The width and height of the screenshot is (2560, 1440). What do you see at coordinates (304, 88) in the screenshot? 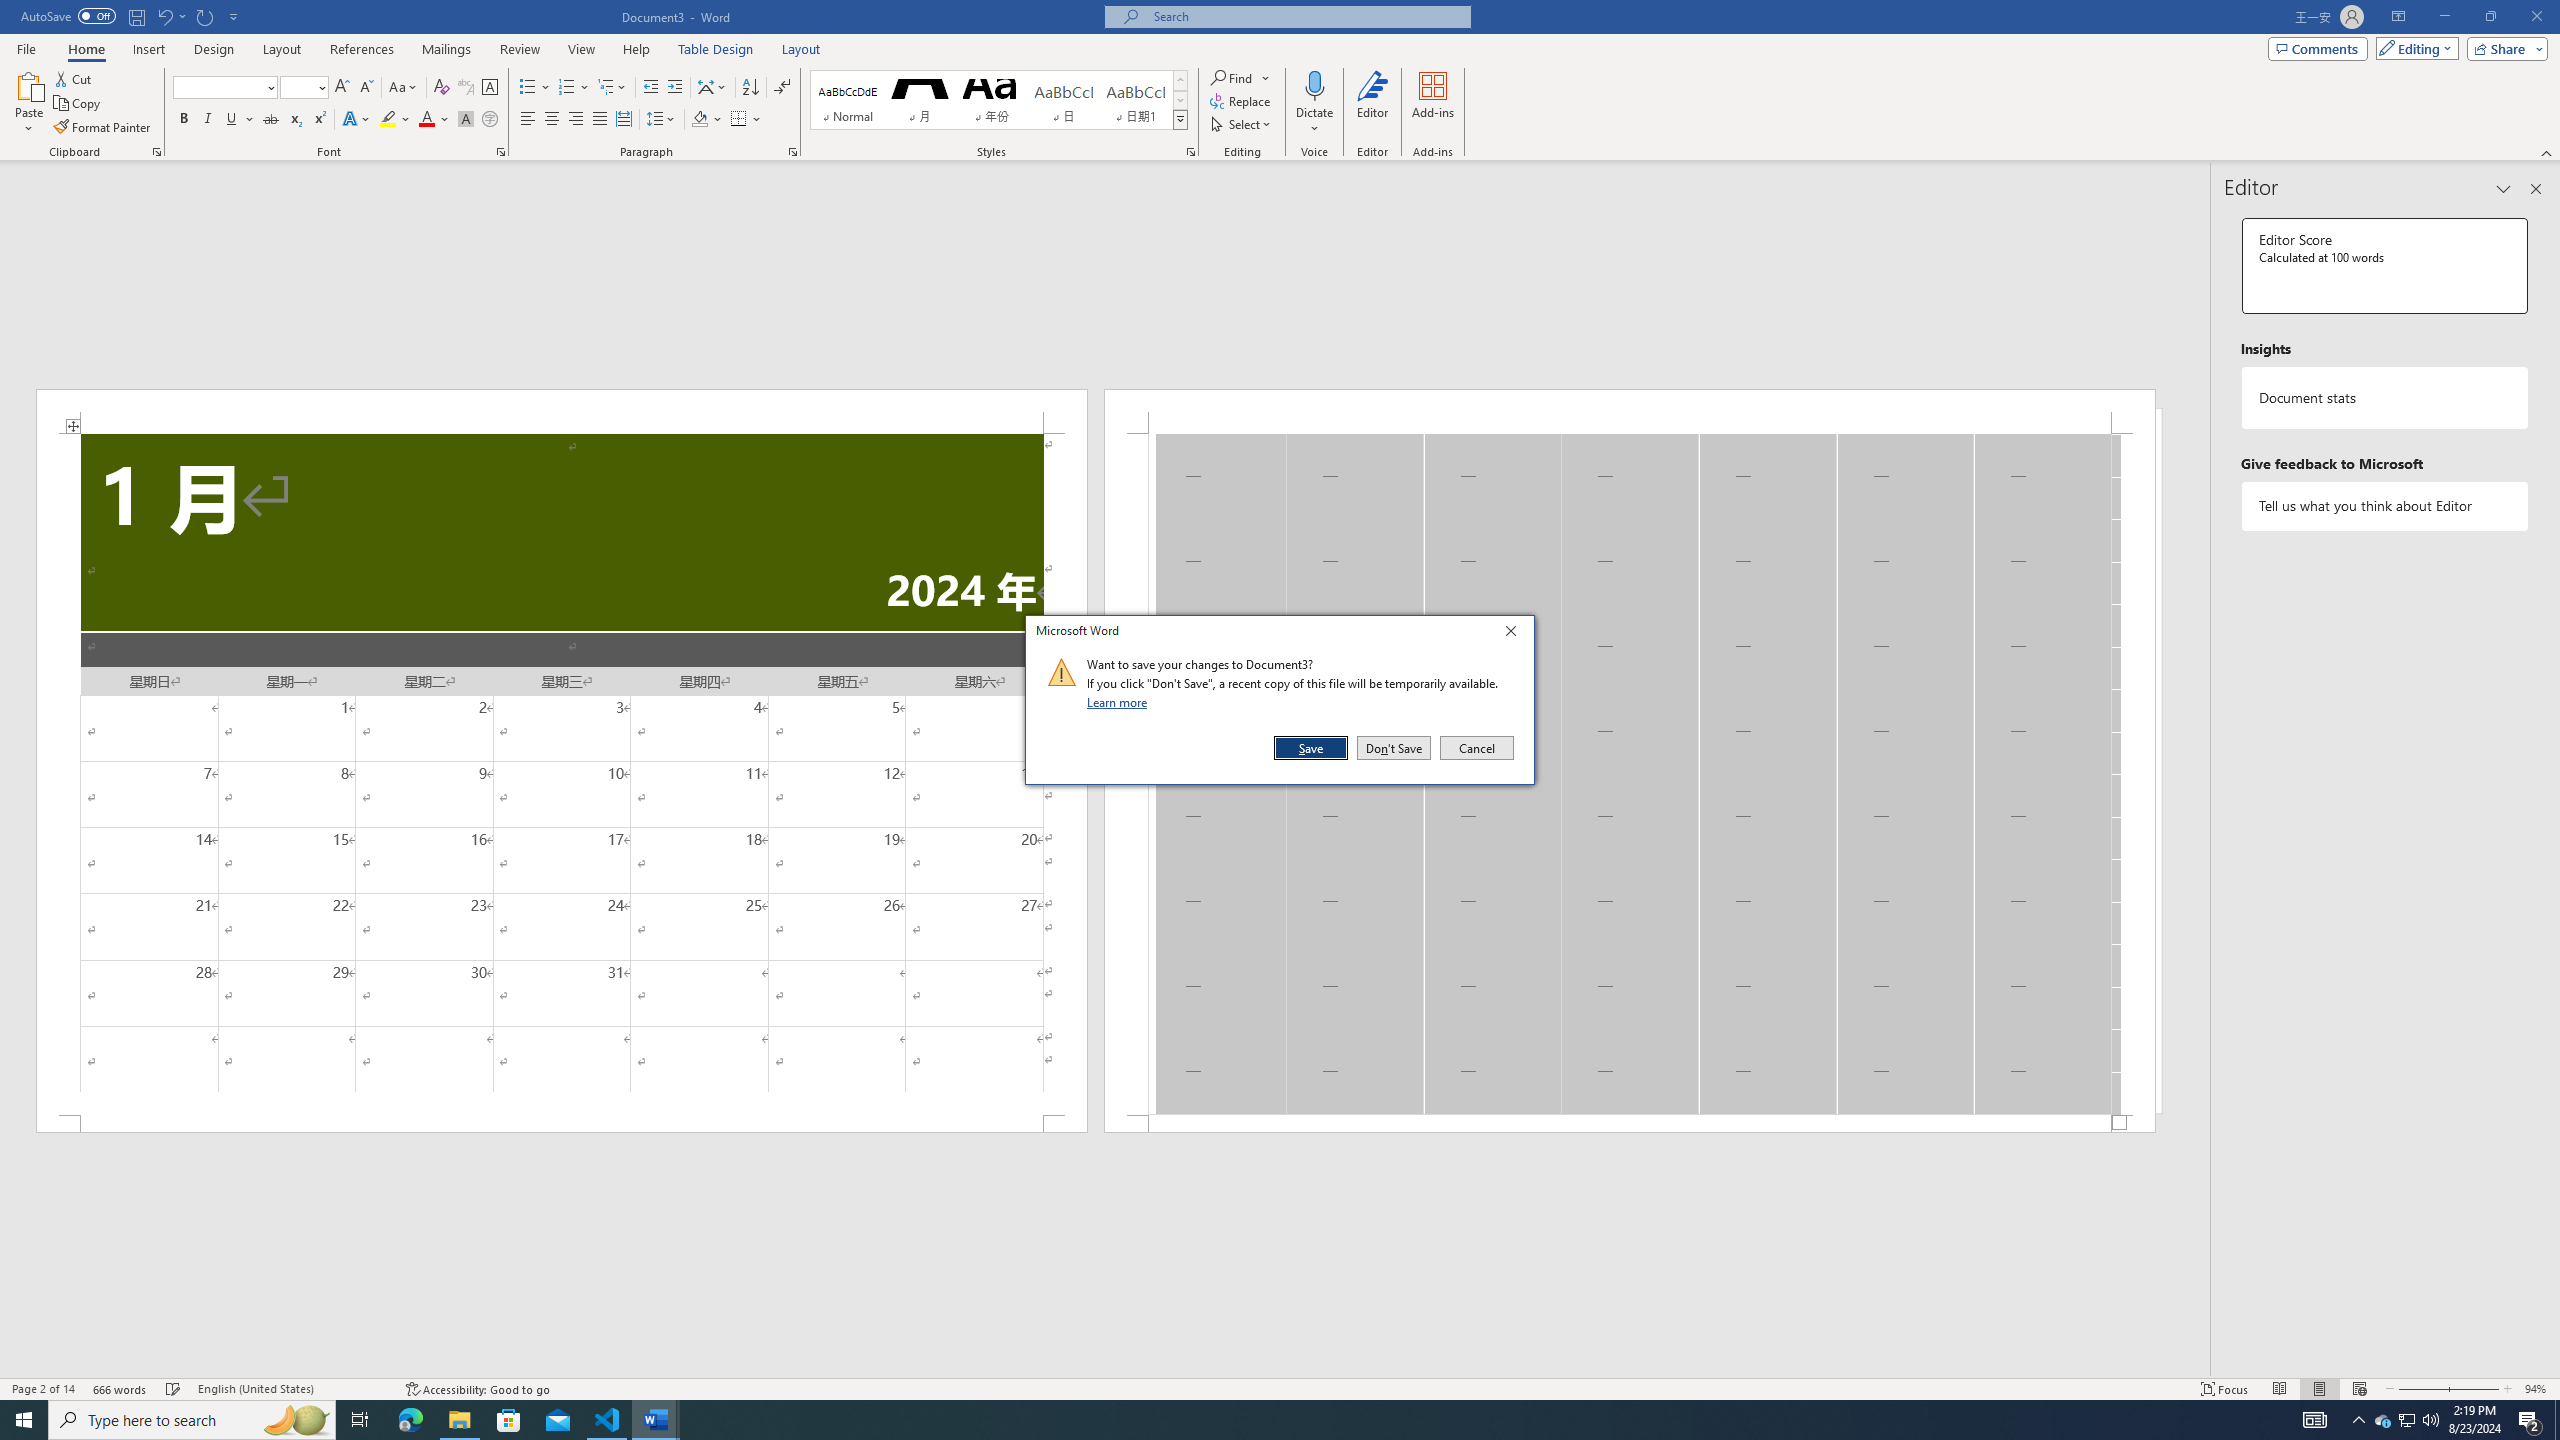
I see `Font Size` at bounding box center [304, 88].